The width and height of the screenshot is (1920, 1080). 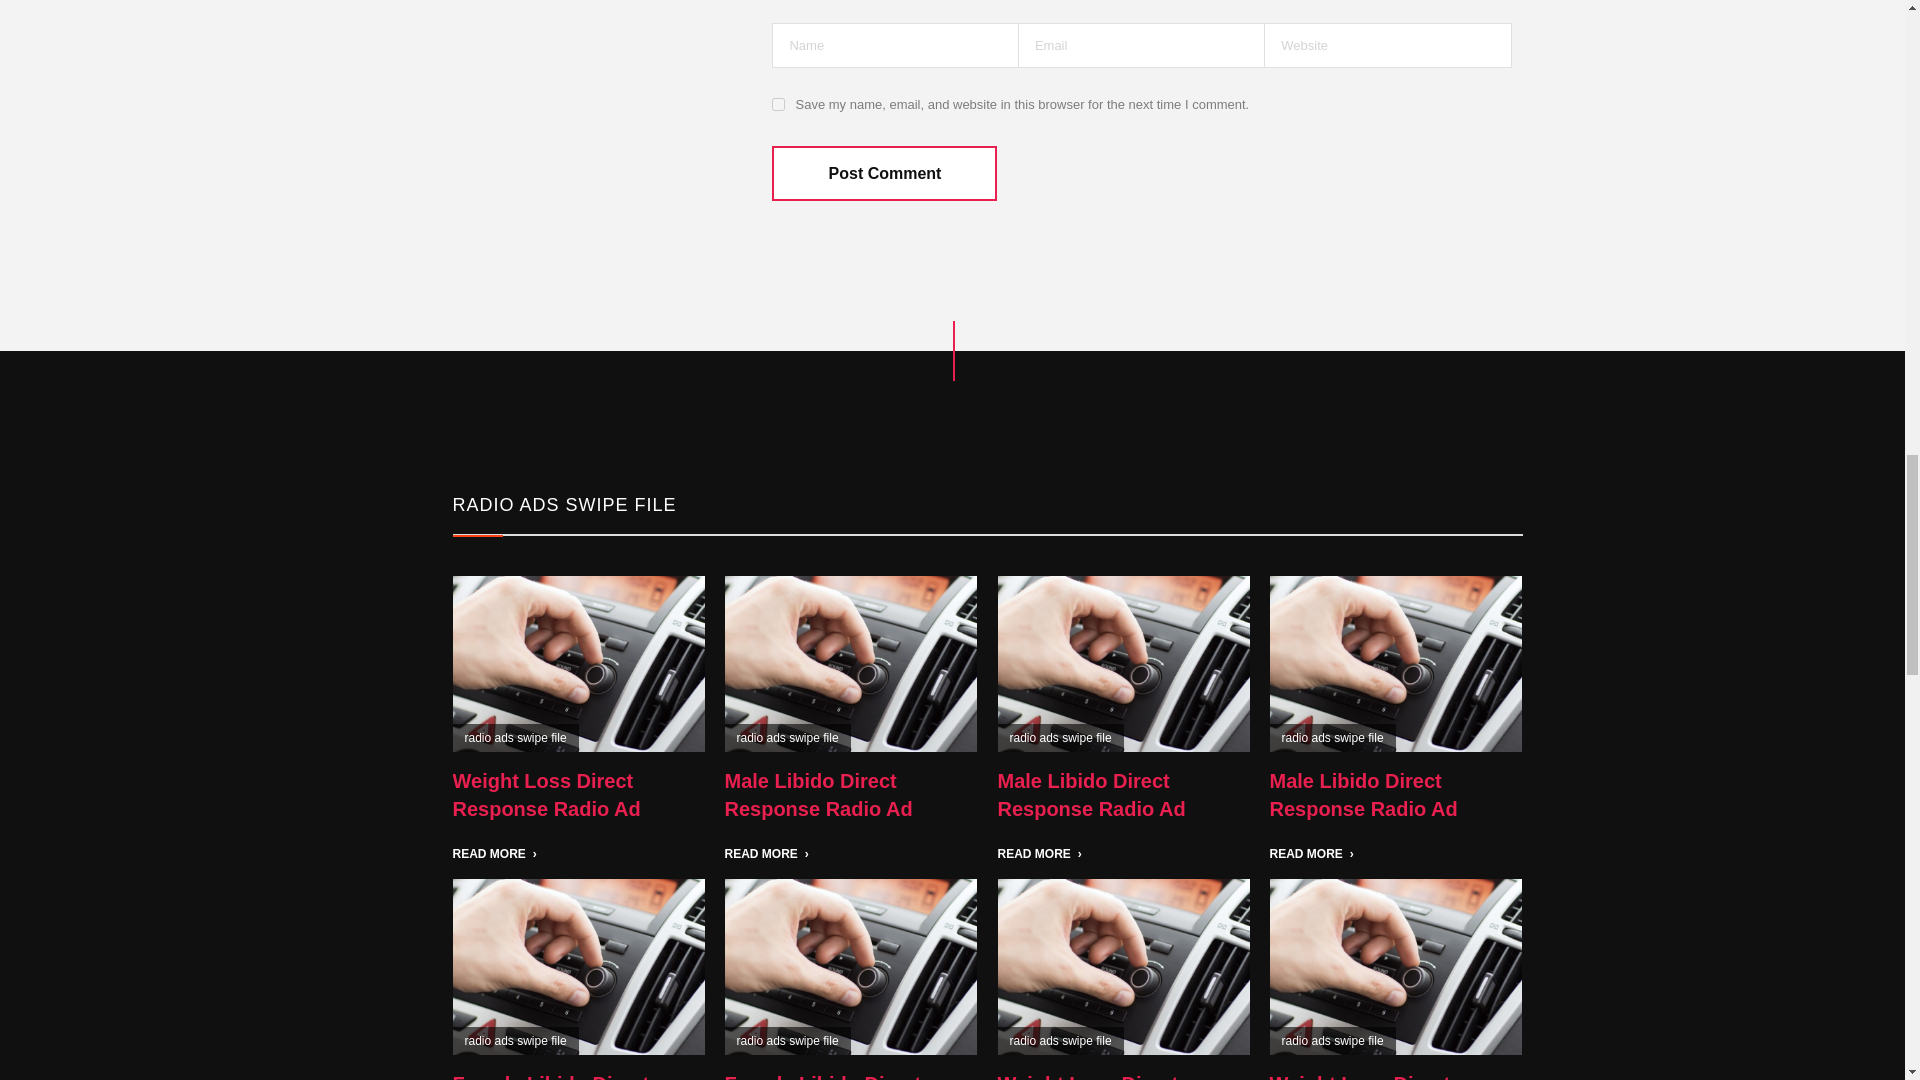 What do you see at coordinates (818, 794) in the screenshot?
I see `Male Libido Direct Response Radio Ad` at bounding box center [818, 794].